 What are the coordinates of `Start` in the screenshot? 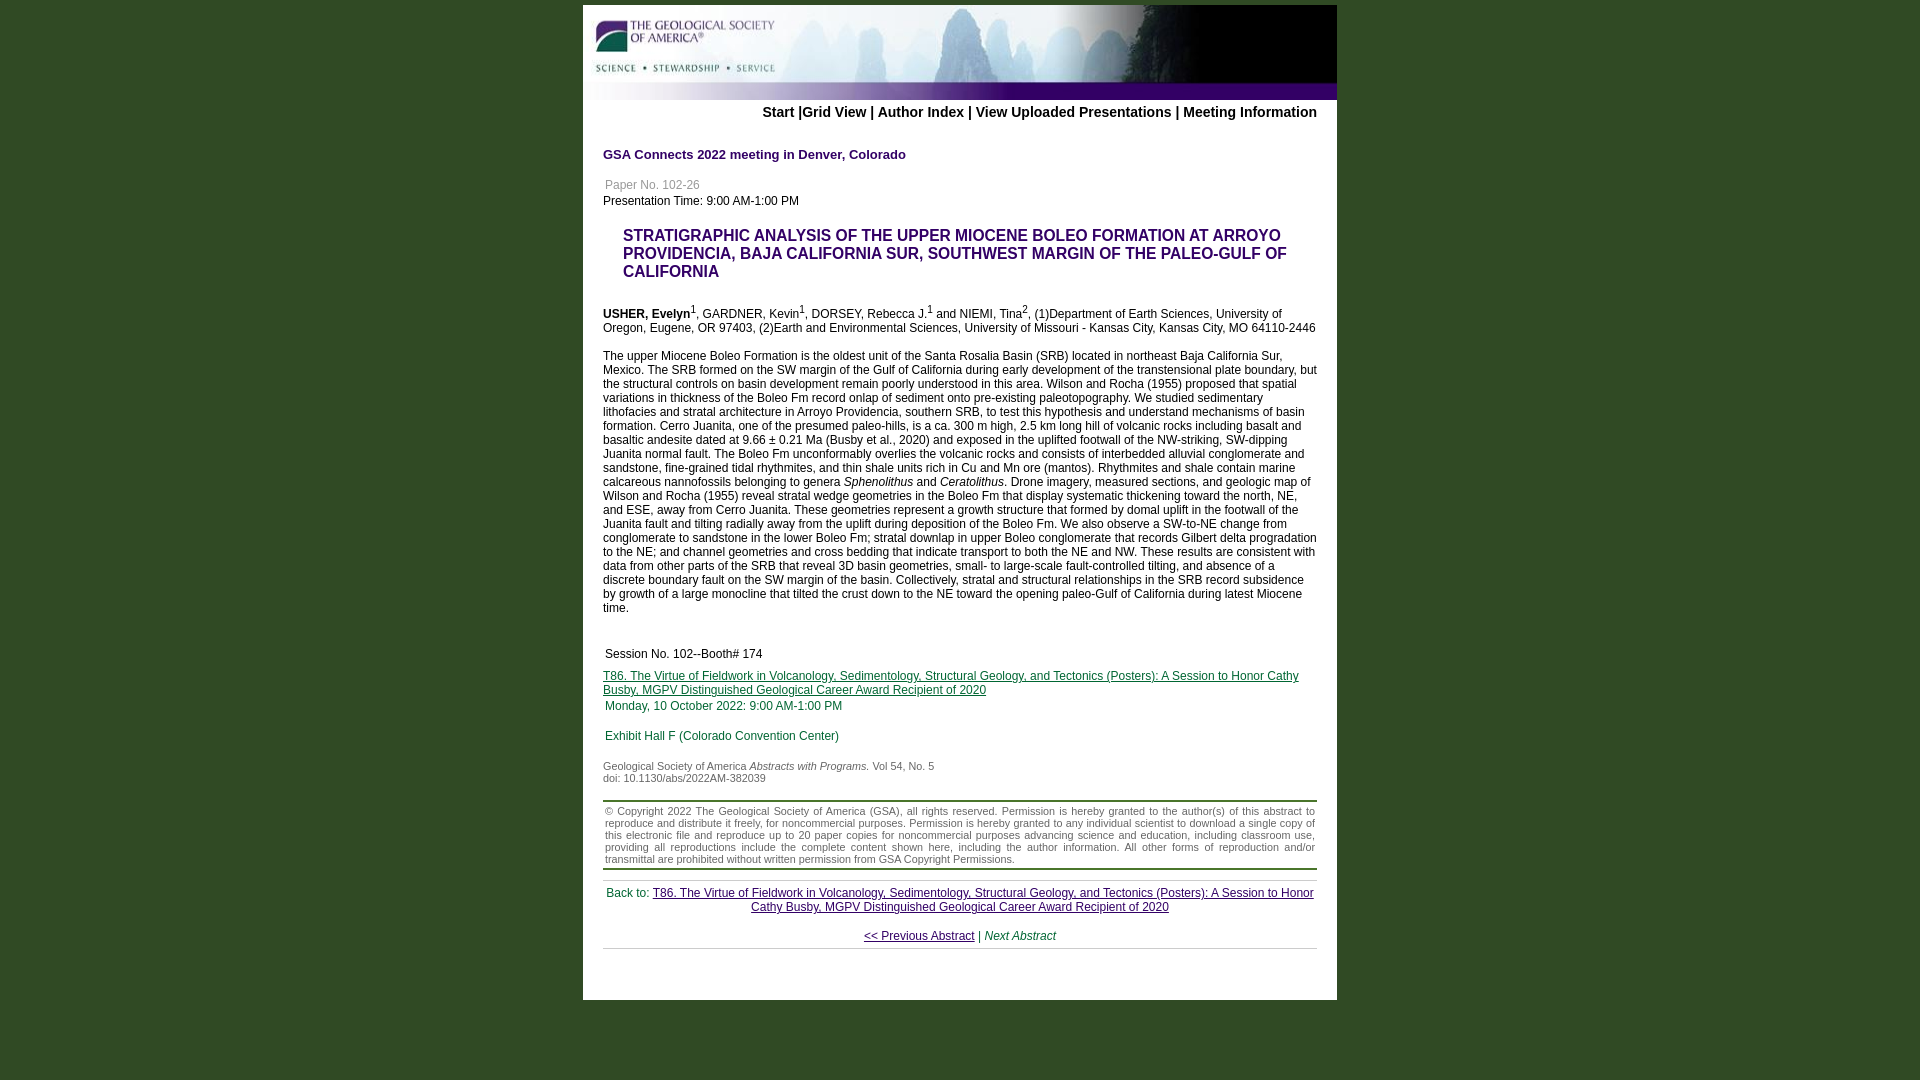 It's located at (778, 111).